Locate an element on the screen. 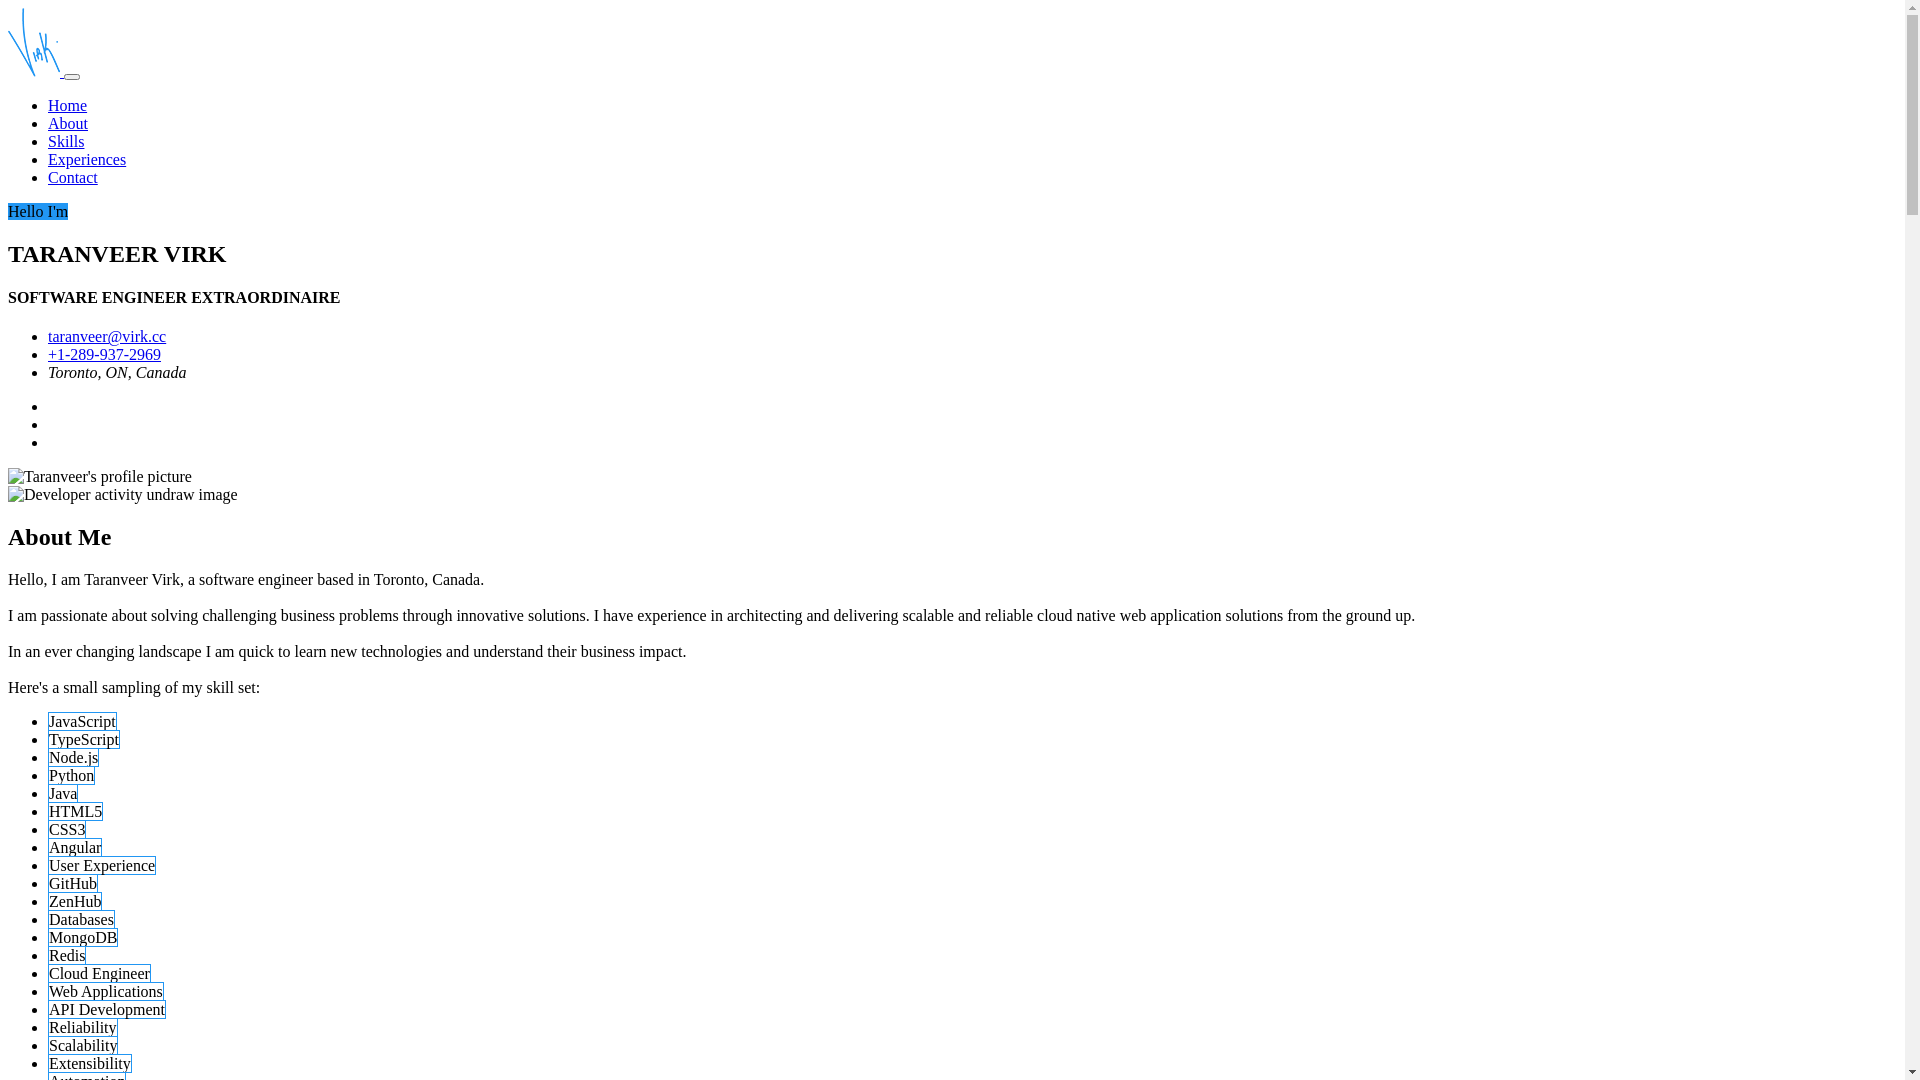 The height and width of the screenshot is (1080, 1920). About is located at coordinates (68, 124).